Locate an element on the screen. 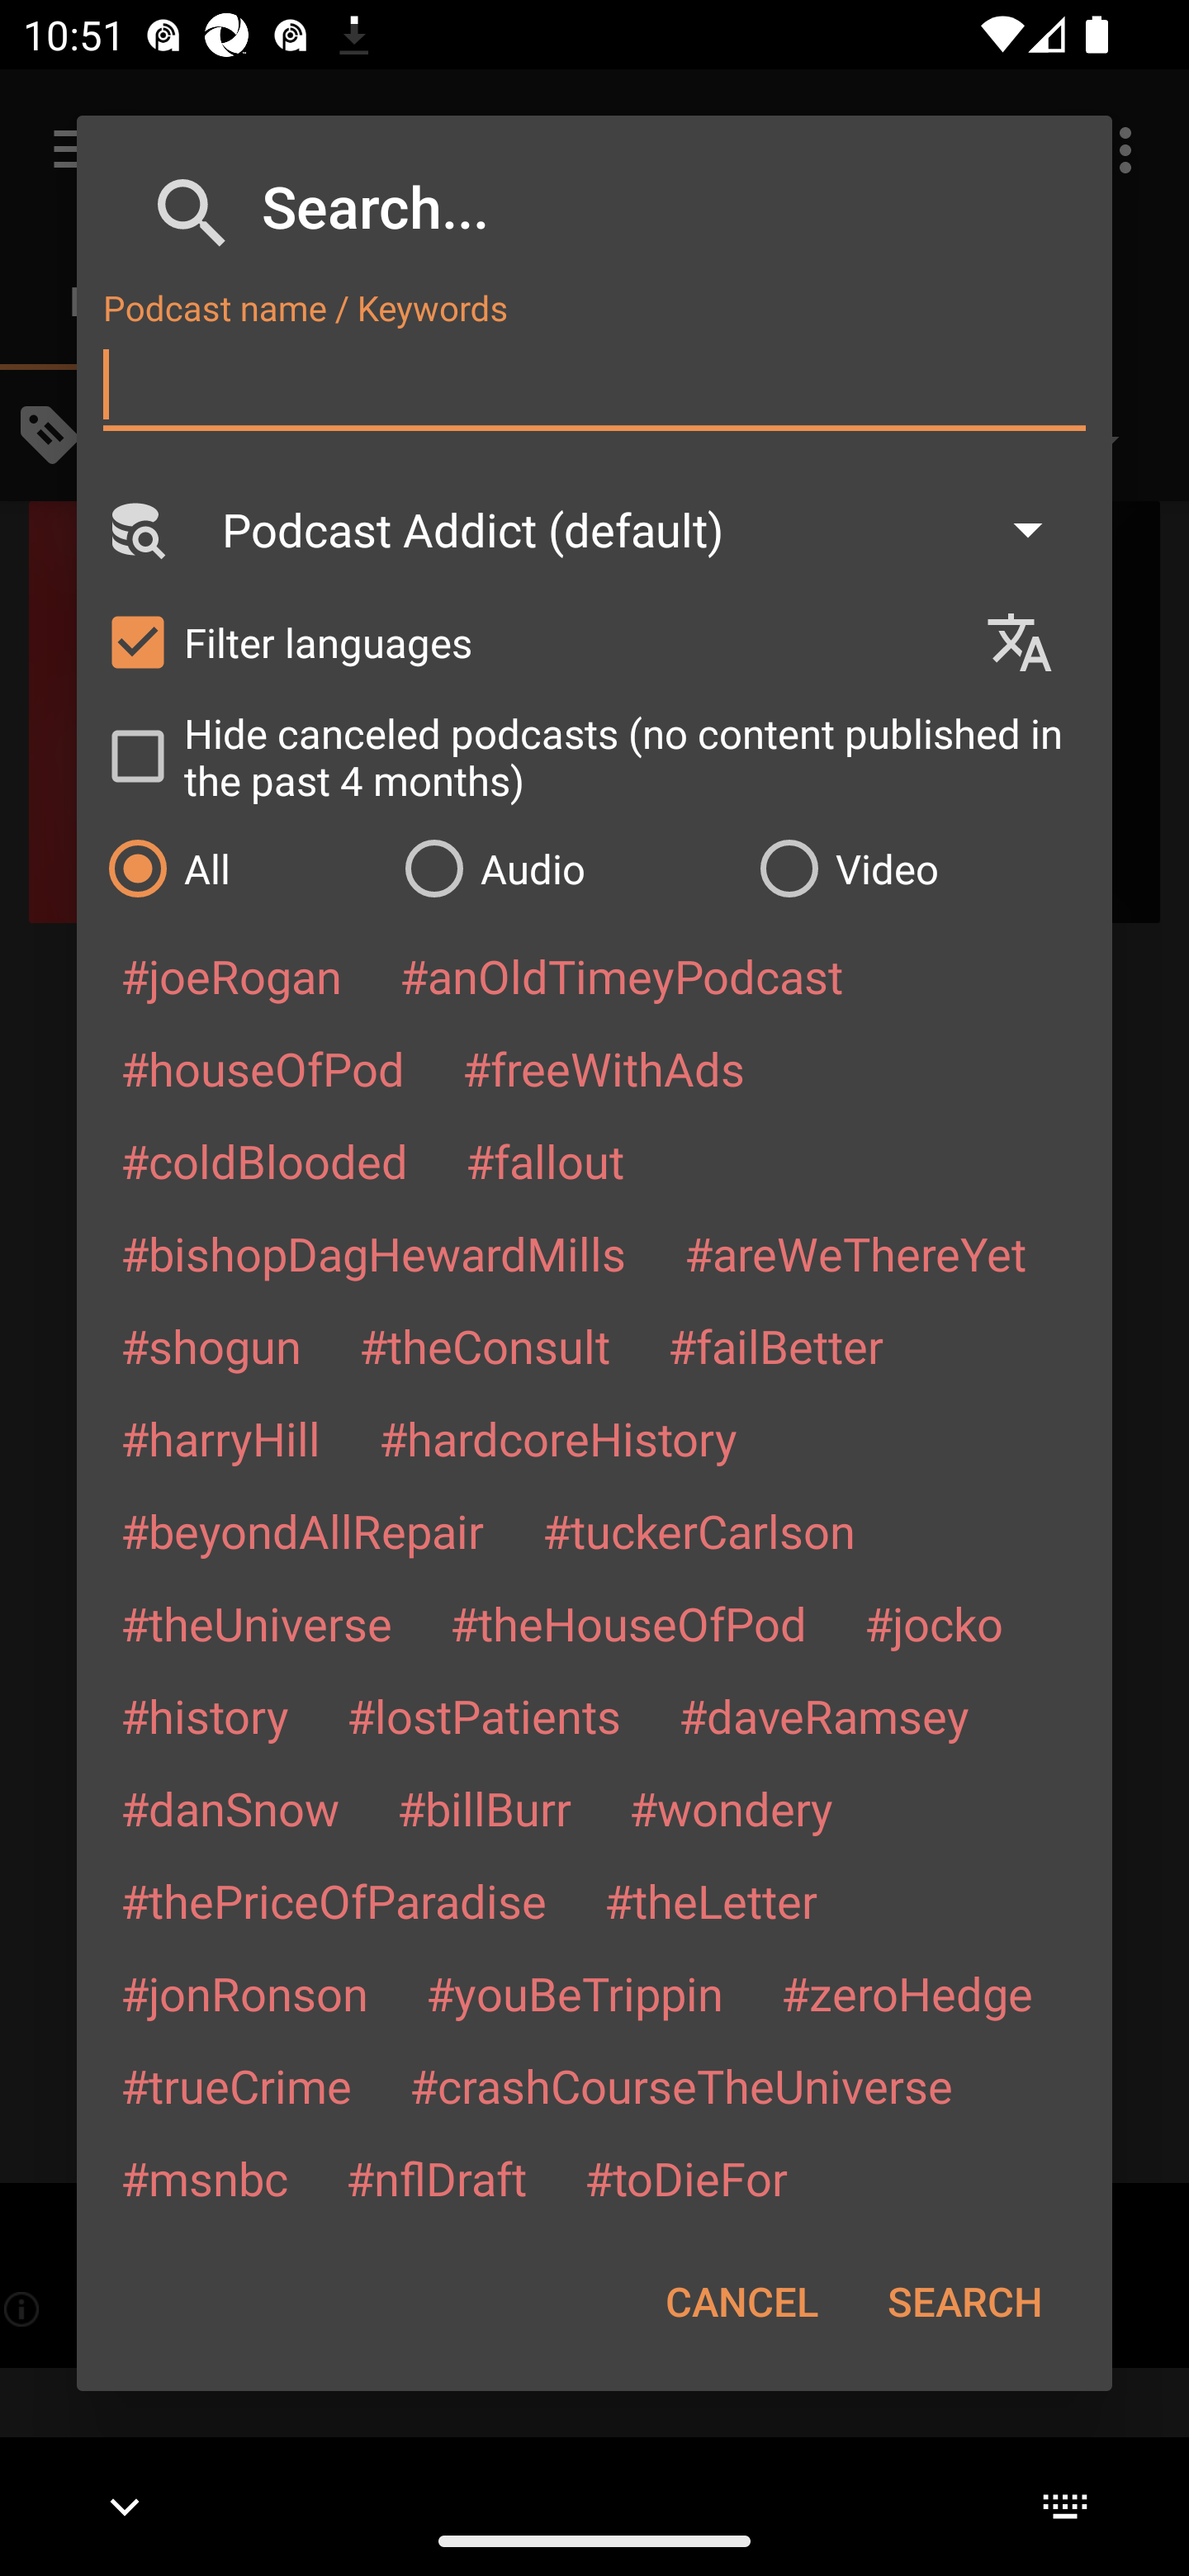 The height and width of the screenshot is (2576, 1189). #msnbc is located at coordinates (203, 2177).